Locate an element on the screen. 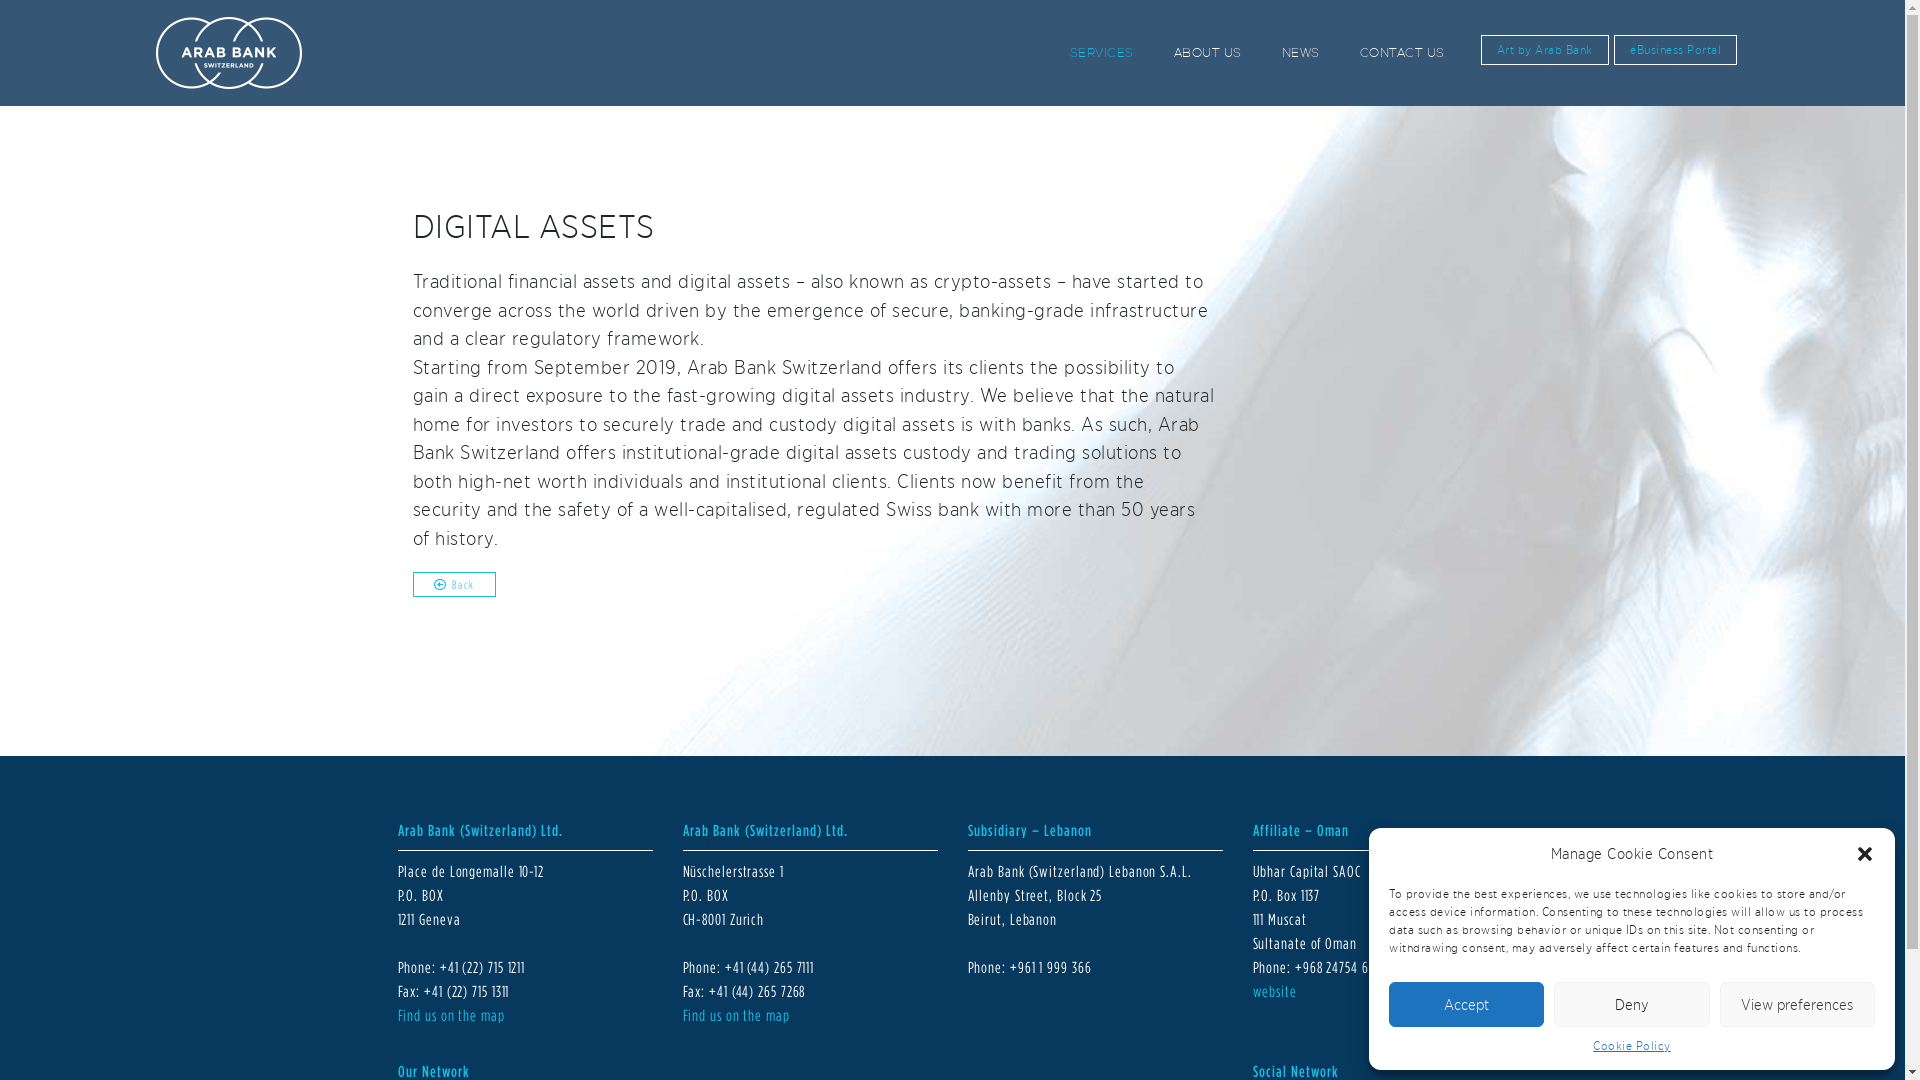  Deny is located at coordinates (1632, 1004).